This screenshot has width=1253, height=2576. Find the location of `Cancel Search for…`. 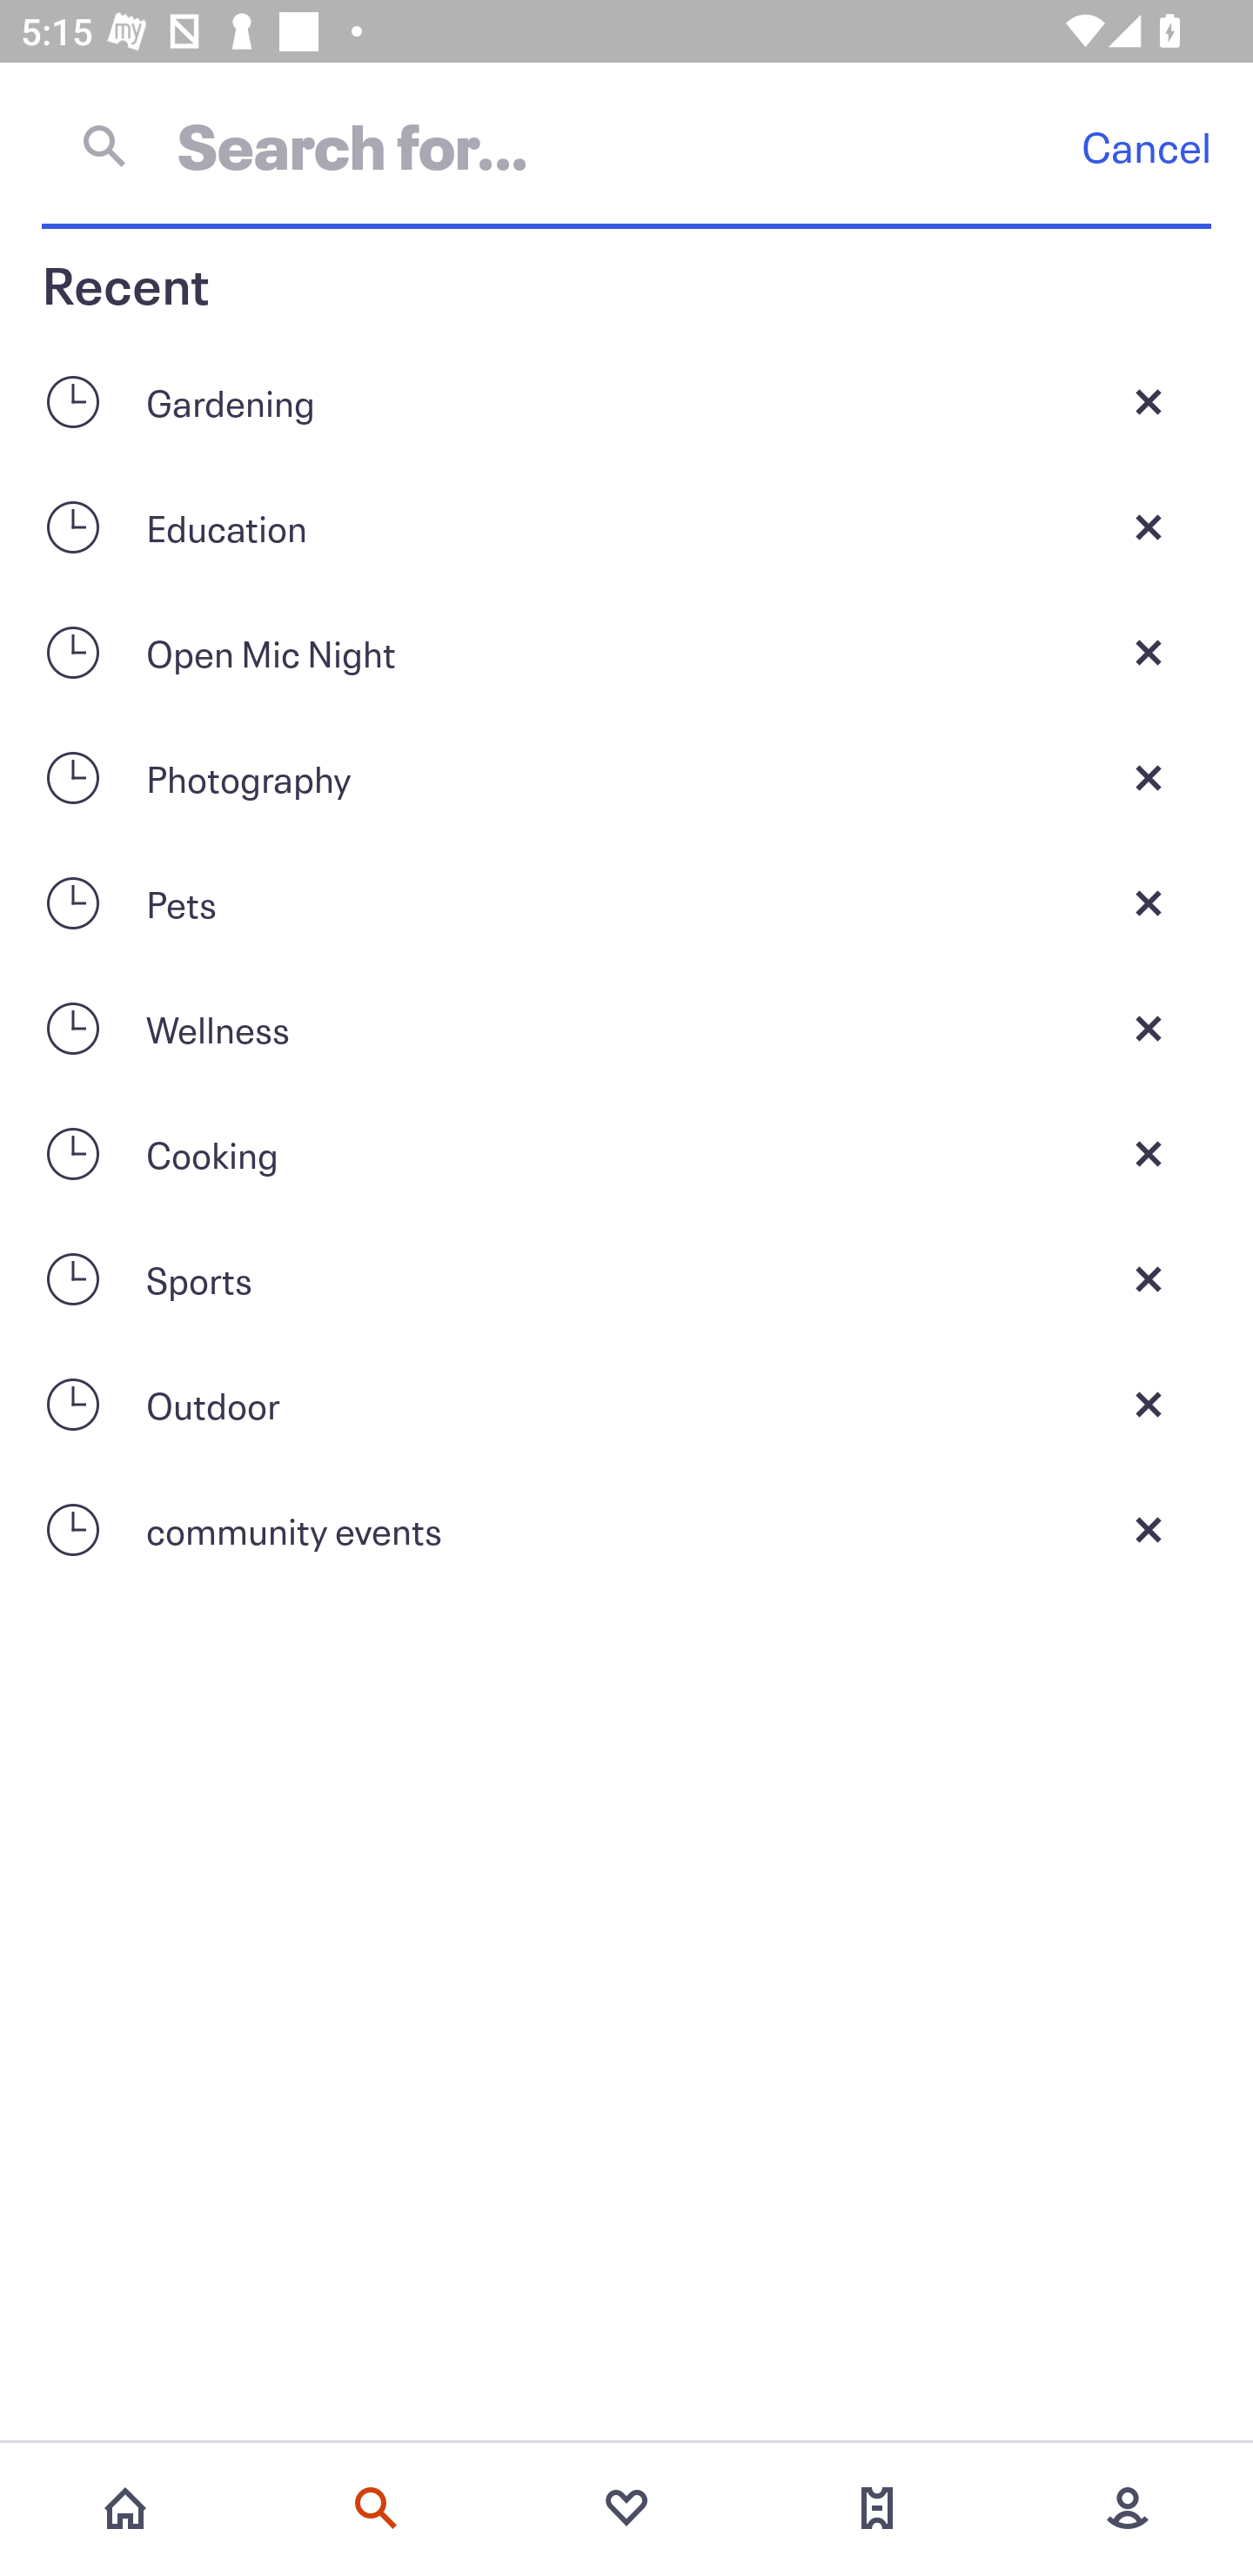

Cancel Search for… is located at coordinates (626, 145).